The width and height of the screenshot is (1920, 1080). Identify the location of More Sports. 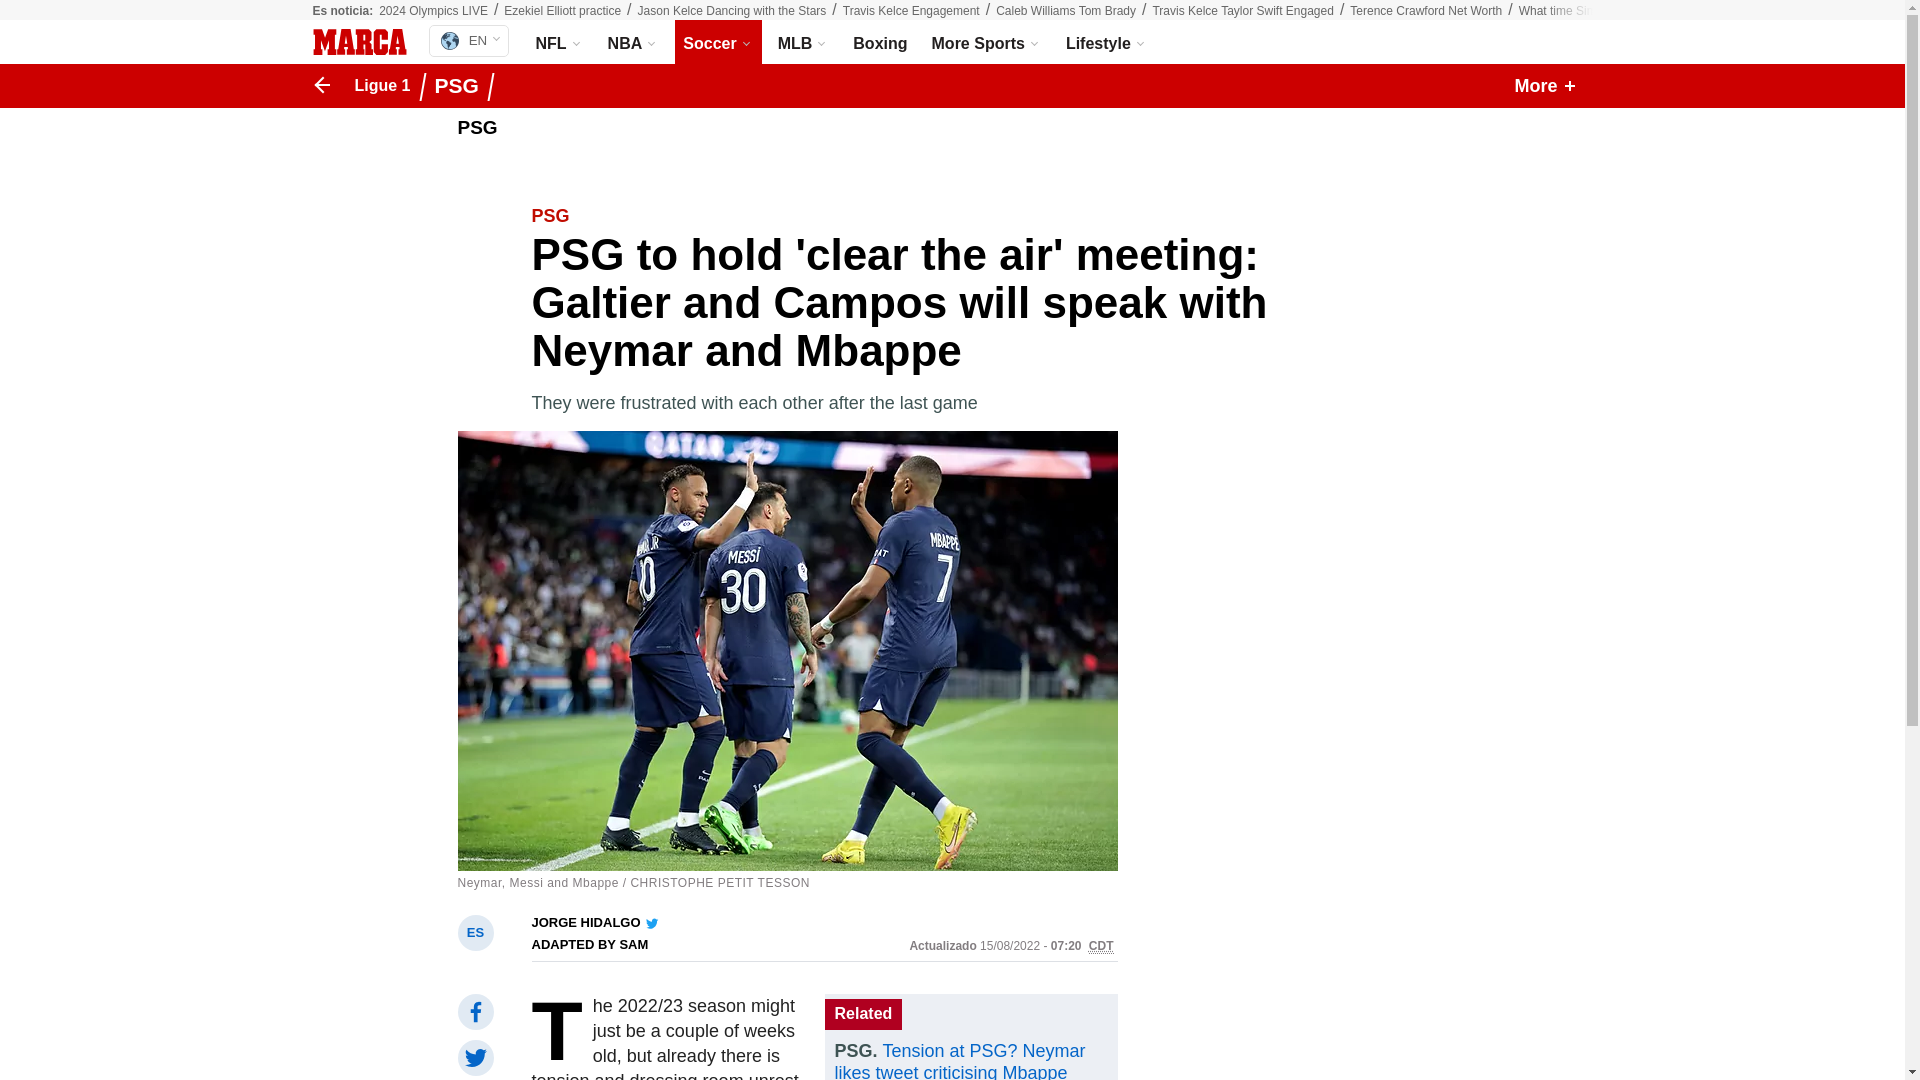
(986, 42).